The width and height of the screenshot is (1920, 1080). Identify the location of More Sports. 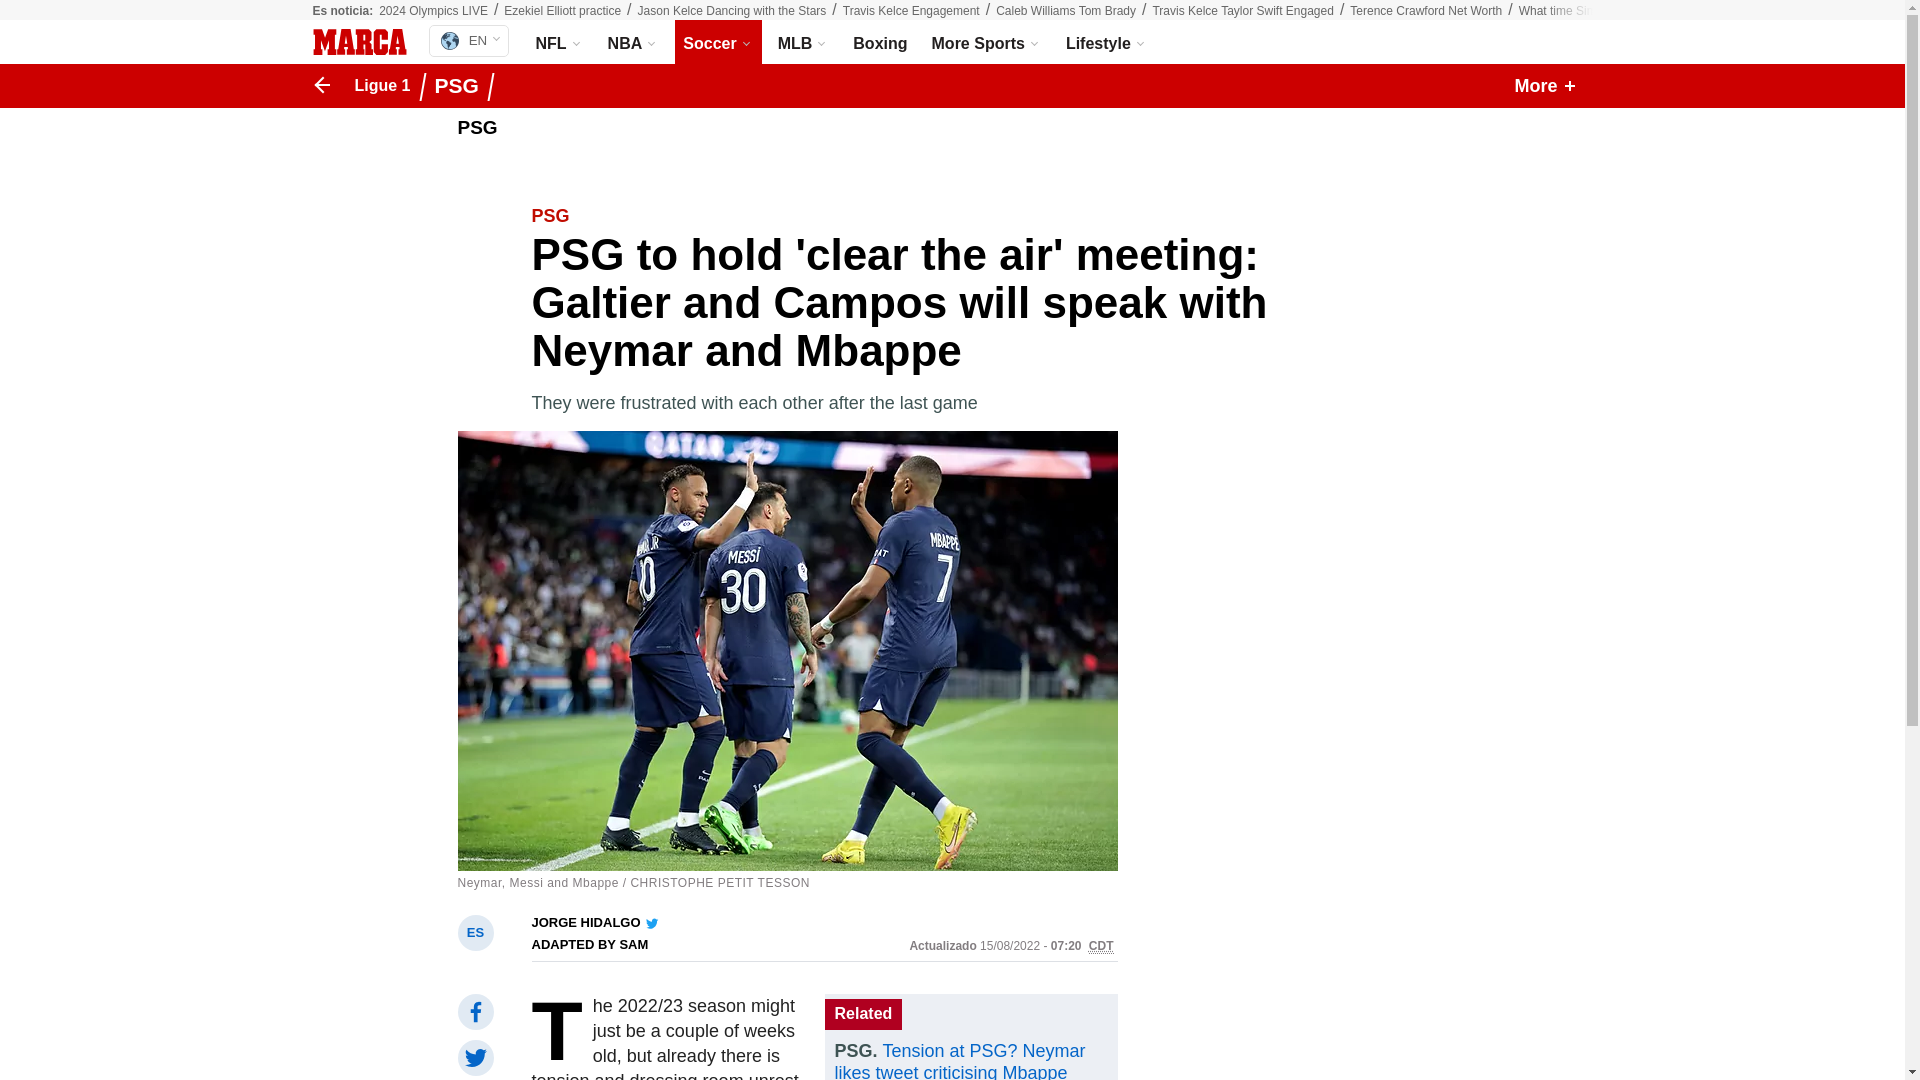
(986, 42).